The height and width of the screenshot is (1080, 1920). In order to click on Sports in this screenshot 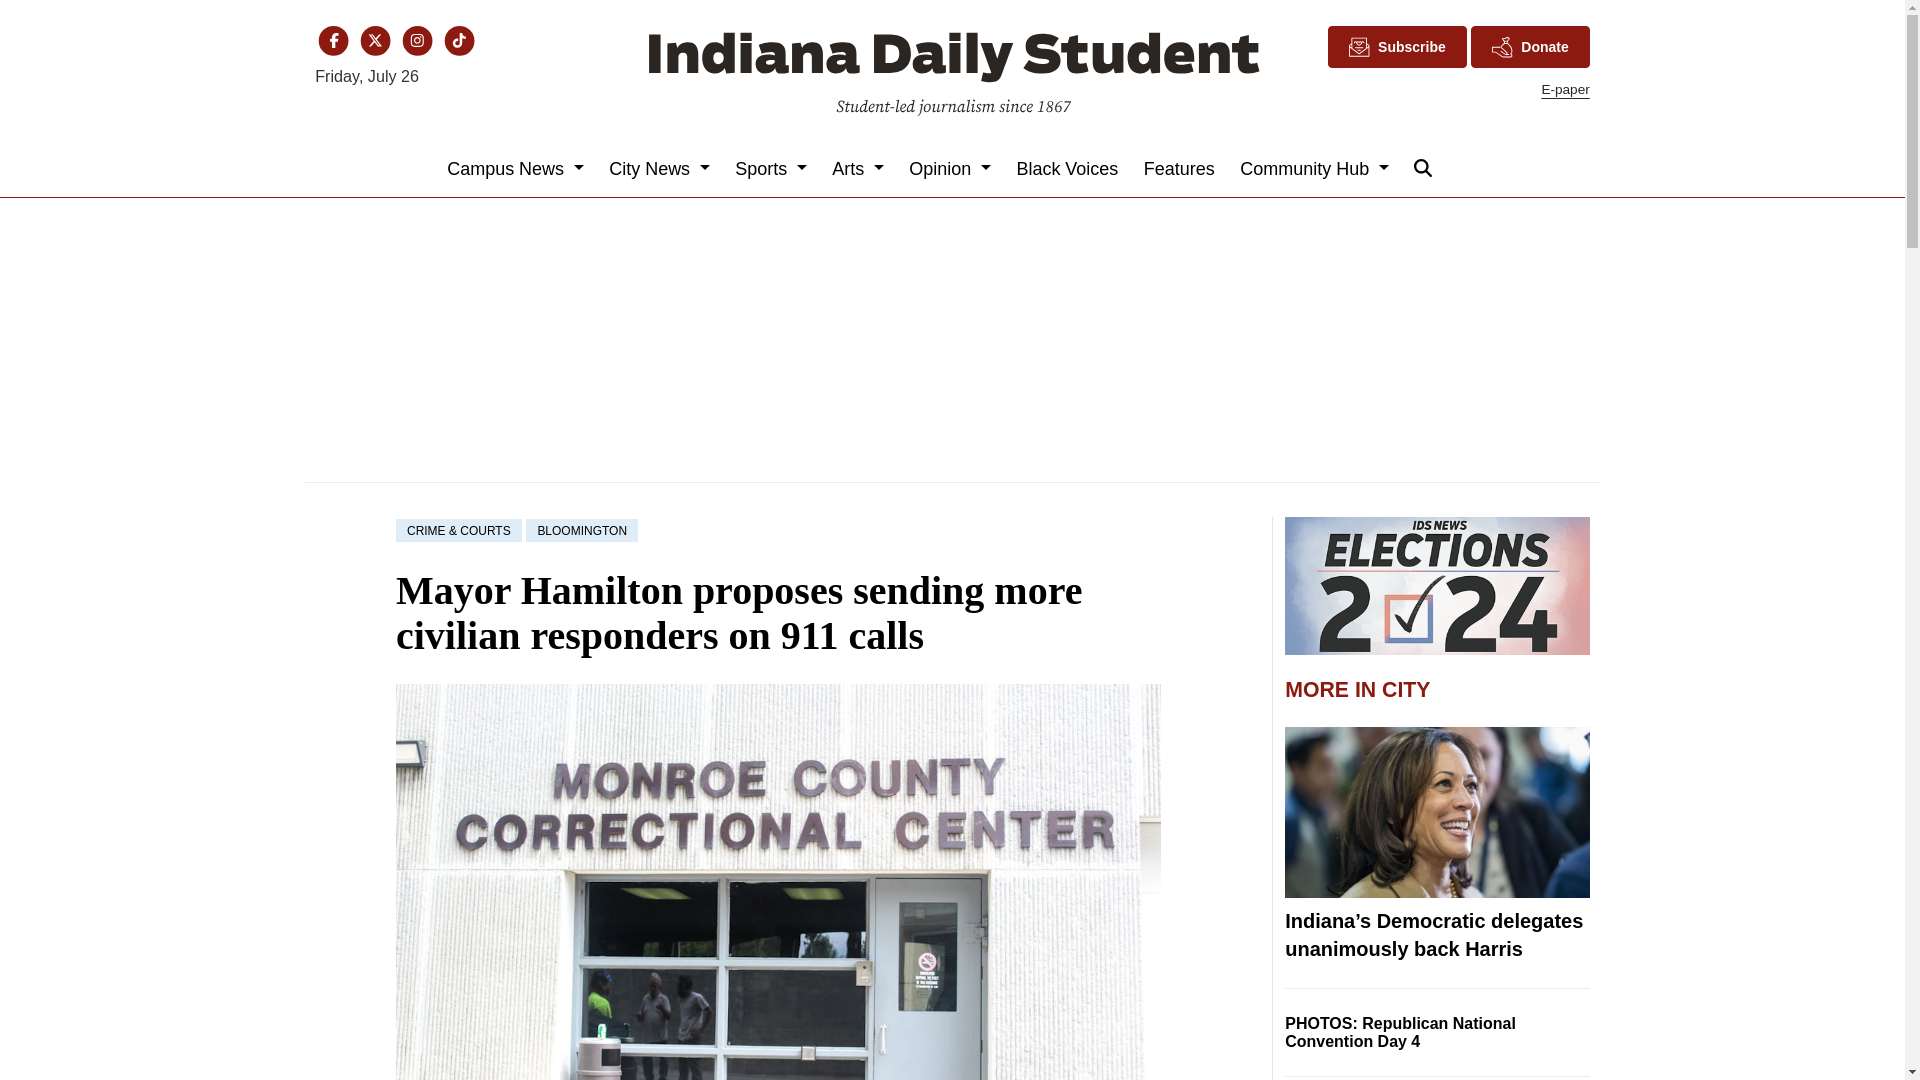, I will do `click(772, 168)`.